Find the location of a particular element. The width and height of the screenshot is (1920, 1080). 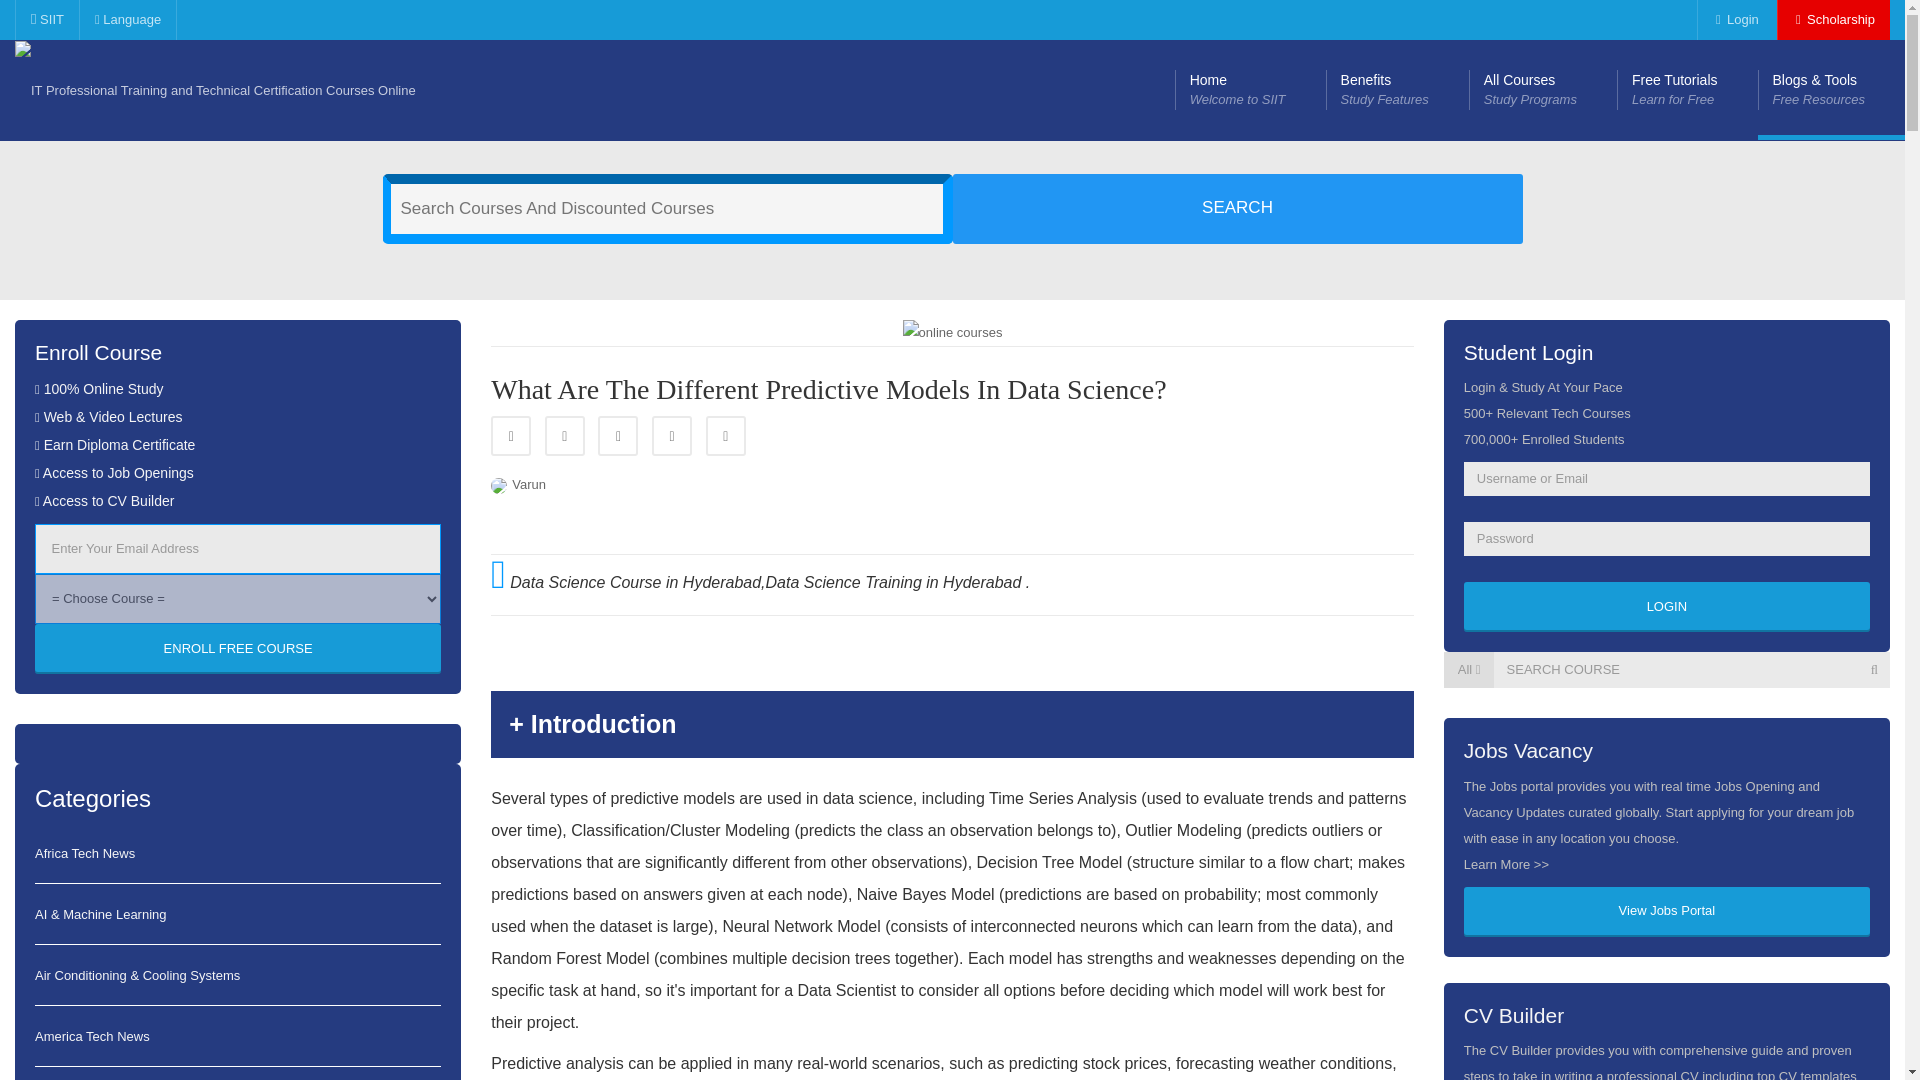

Share on Facebook is located at coordinates (726, 435).